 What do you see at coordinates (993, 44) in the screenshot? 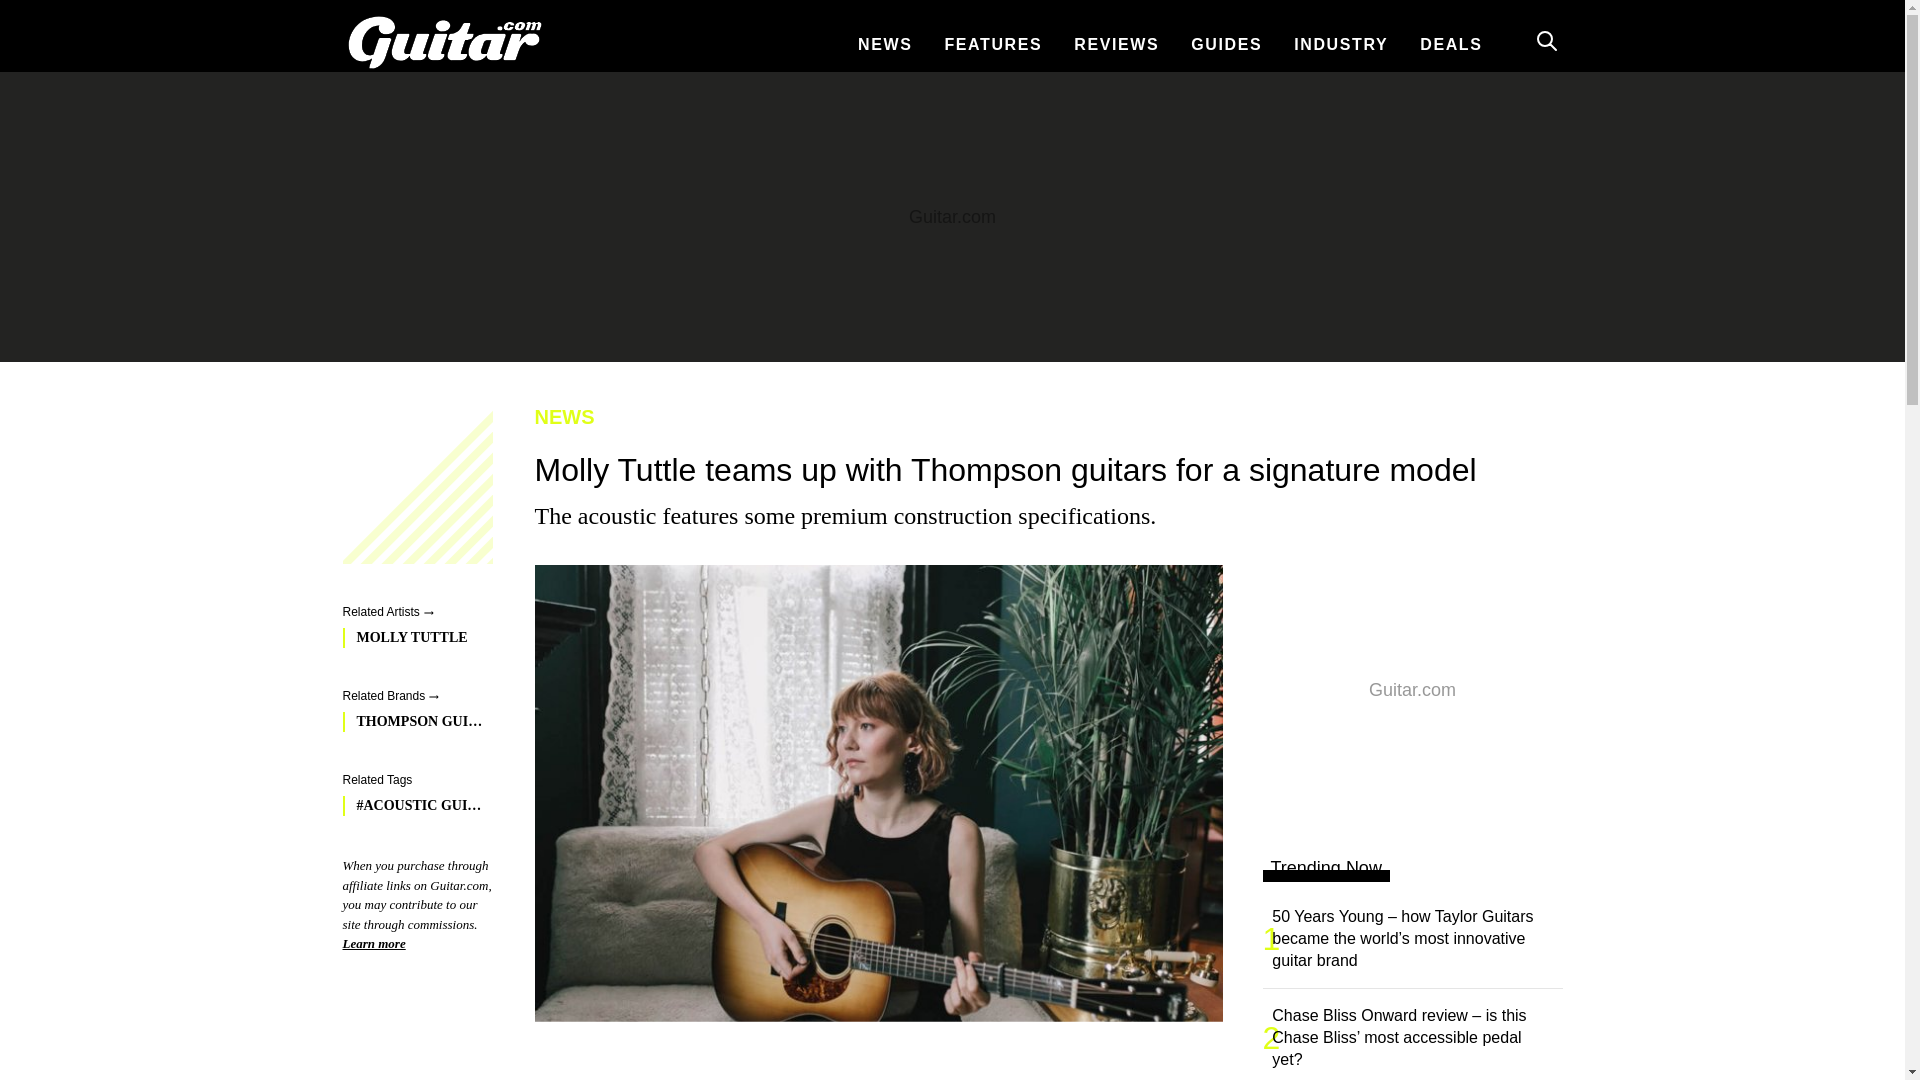
I see `FEATURES` at bounding box center [993, 44].